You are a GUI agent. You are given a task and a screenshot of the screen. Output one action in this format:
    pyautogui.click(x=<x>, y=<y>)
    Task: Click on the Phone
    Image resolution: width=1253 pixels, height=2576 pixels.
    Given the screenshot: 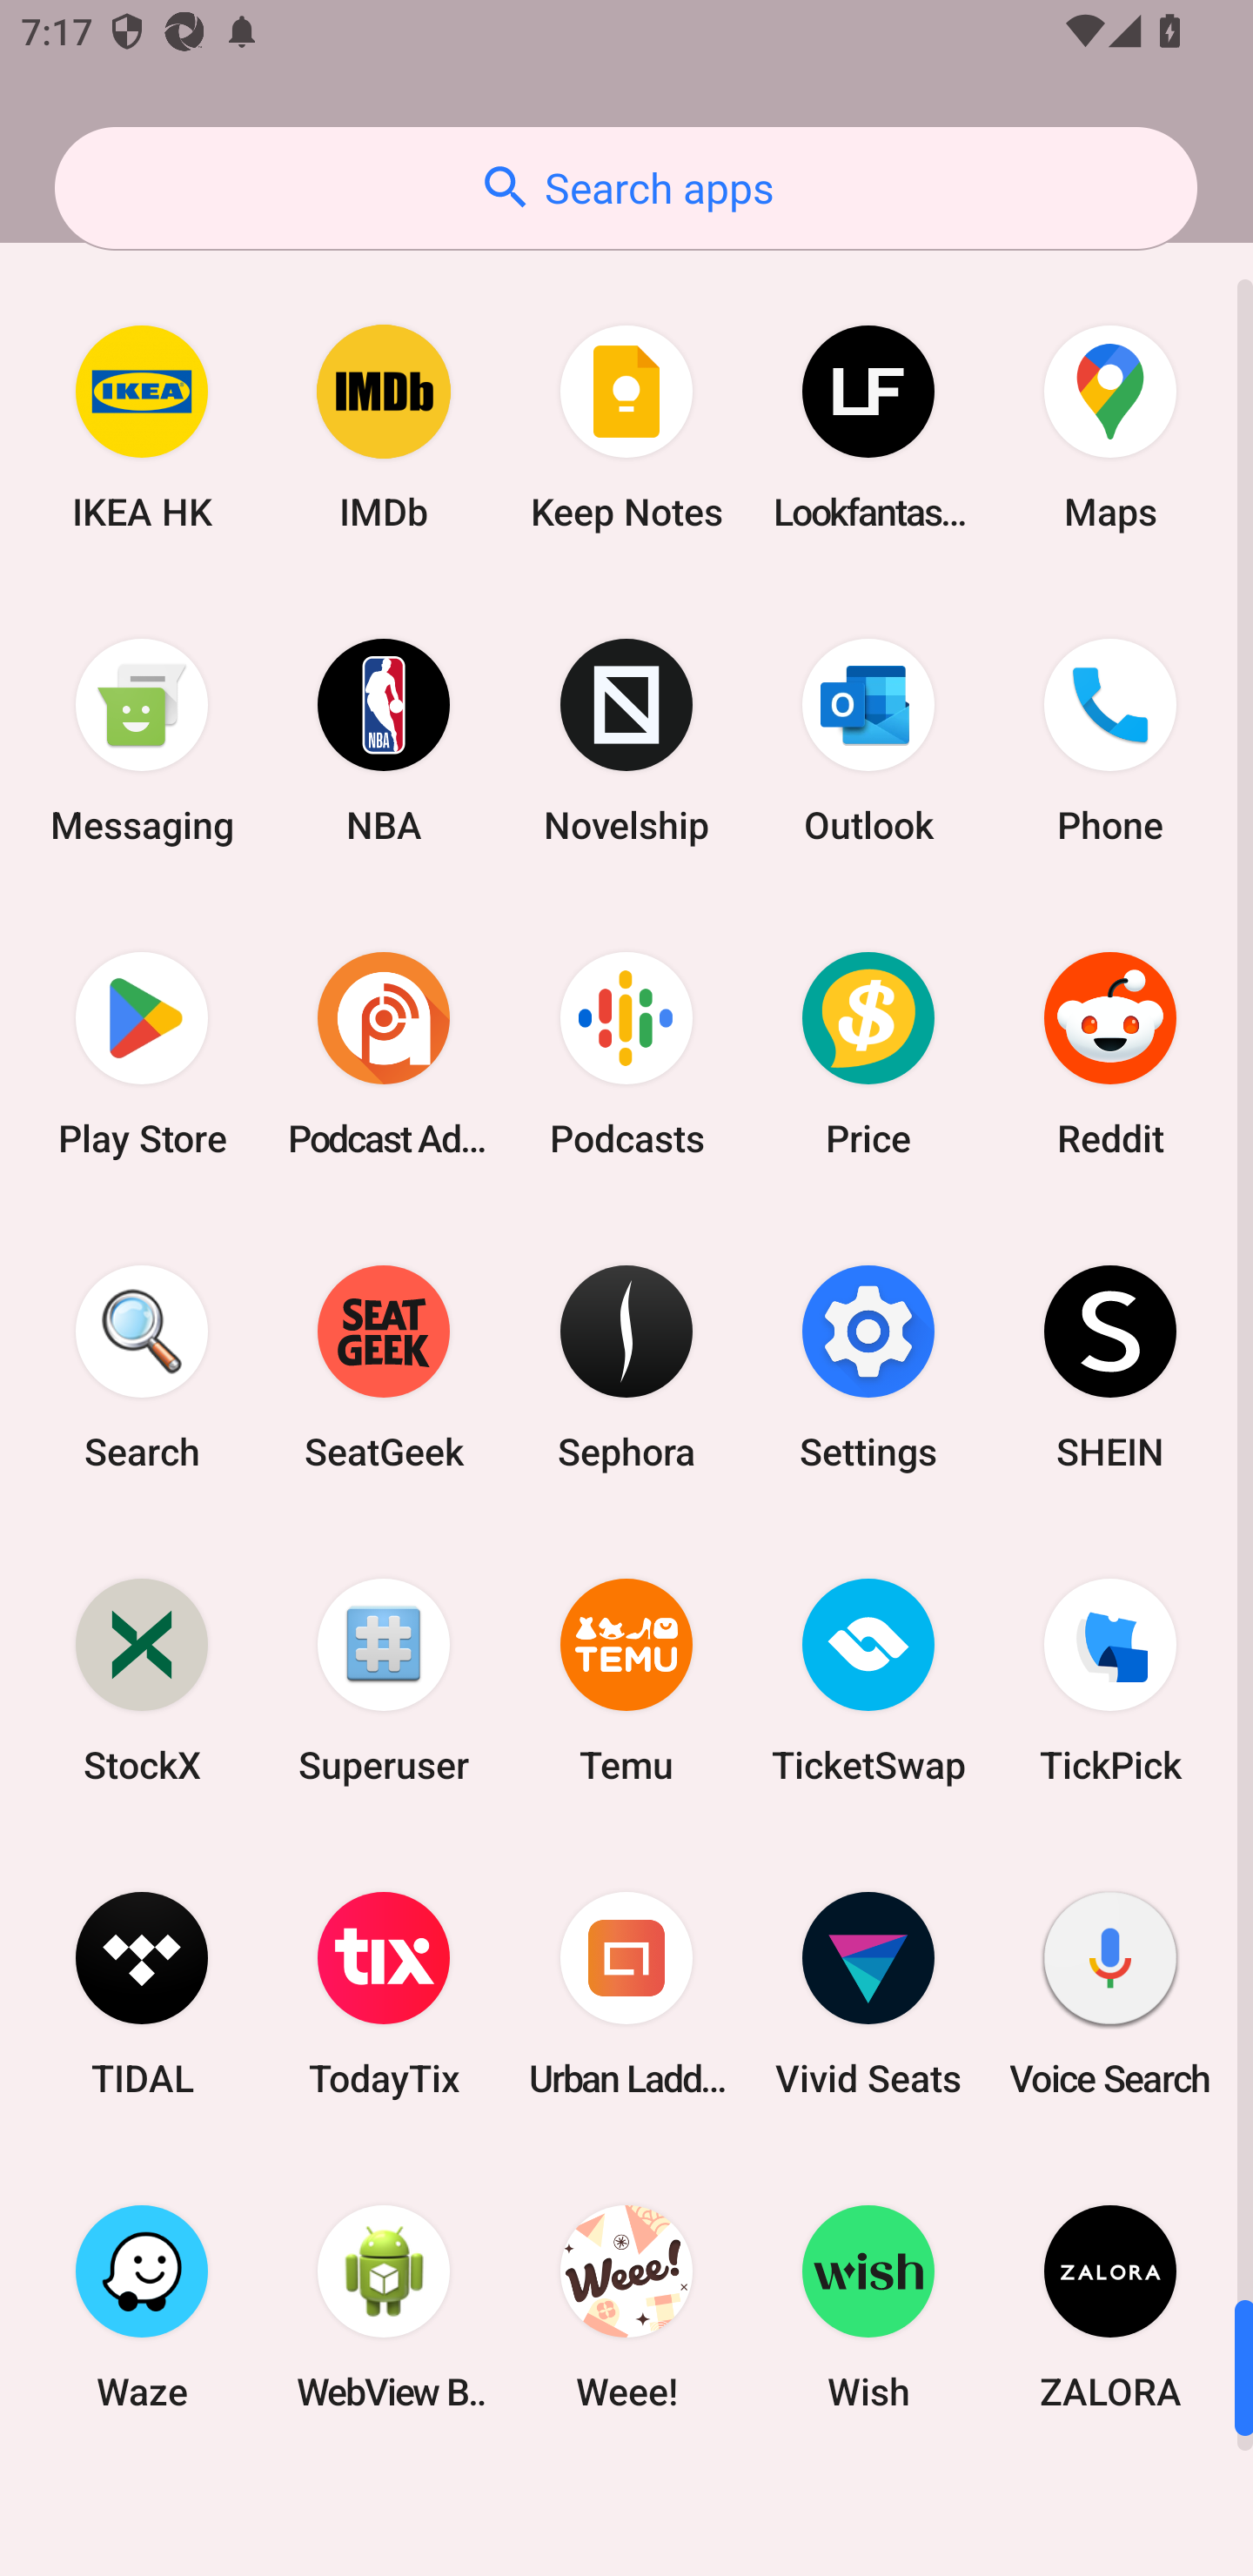 What is the action you would take?
    pyautogui.click(x=1110, y=740)
    